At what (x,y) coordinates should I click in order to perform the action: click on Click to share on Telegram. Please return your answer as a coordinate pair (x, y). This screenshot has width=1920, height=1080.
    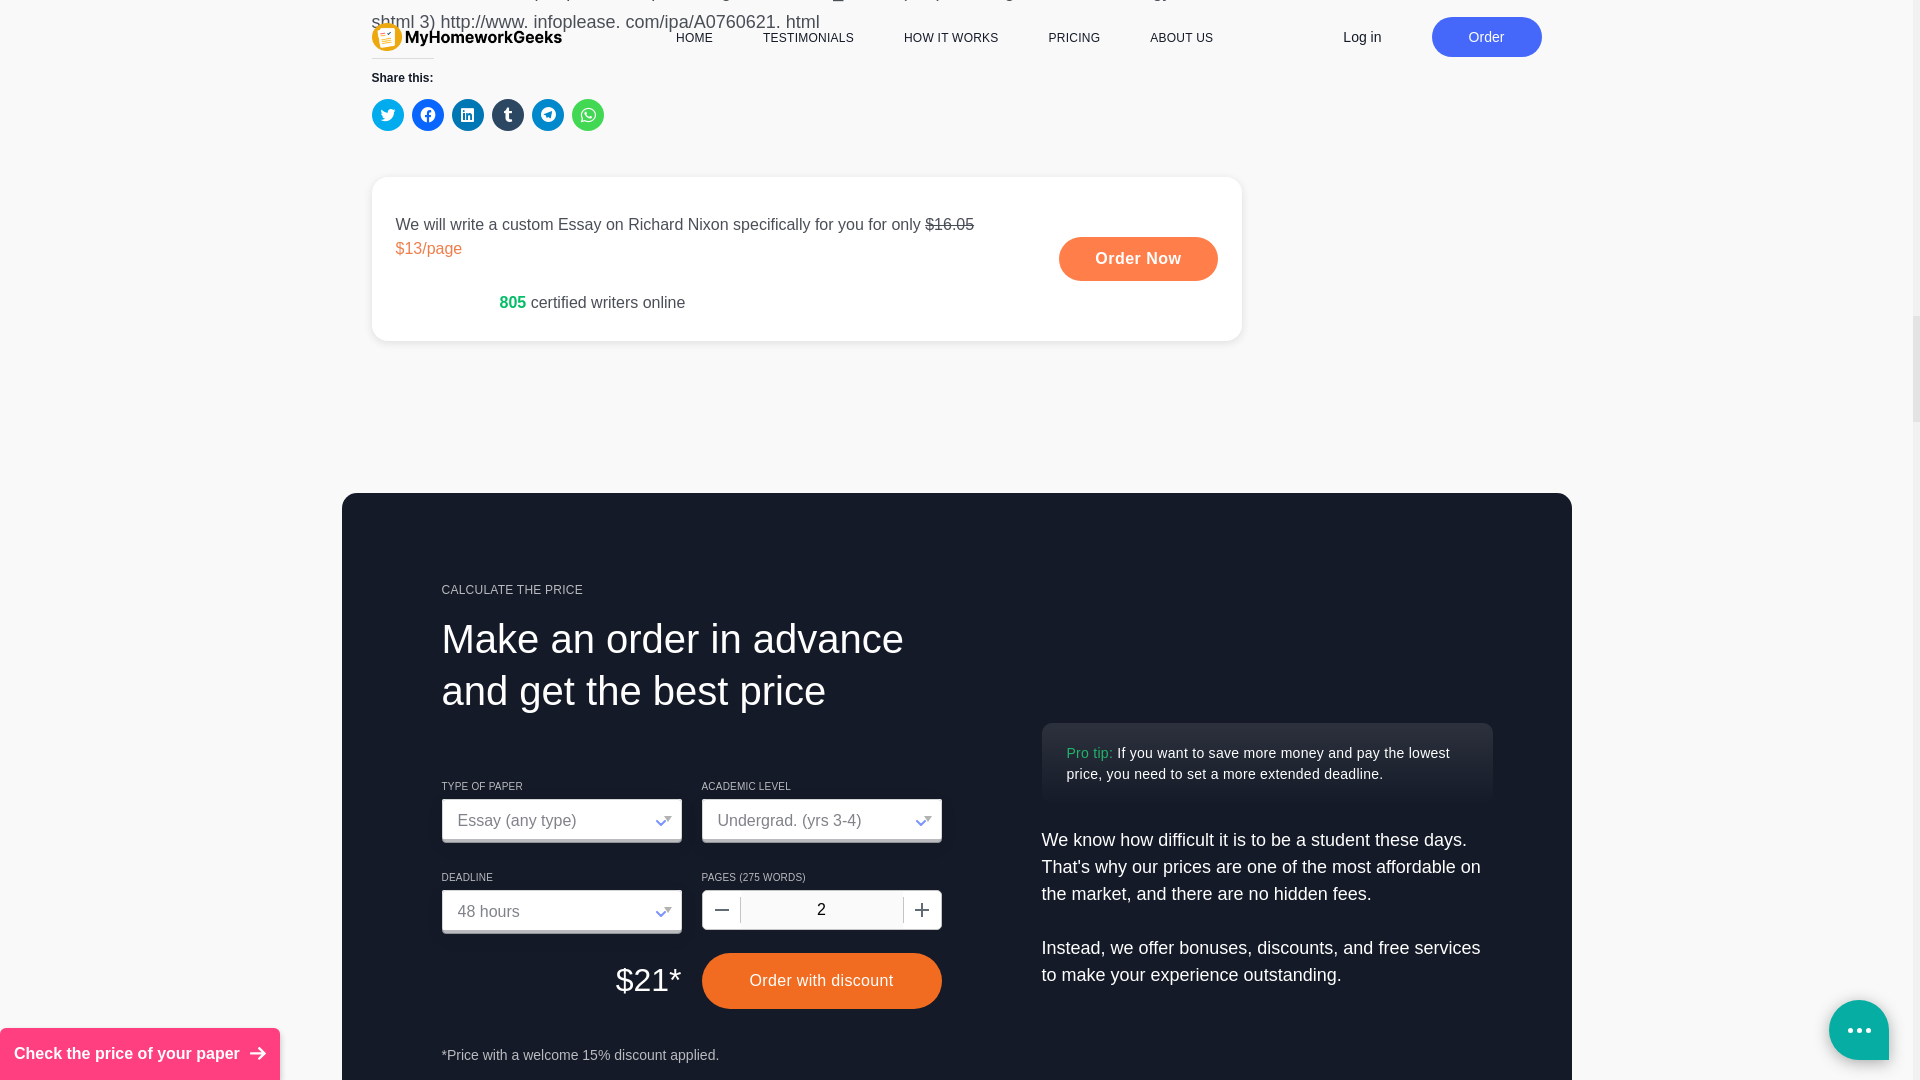
    Looking at the image, I should click on (548, 114).